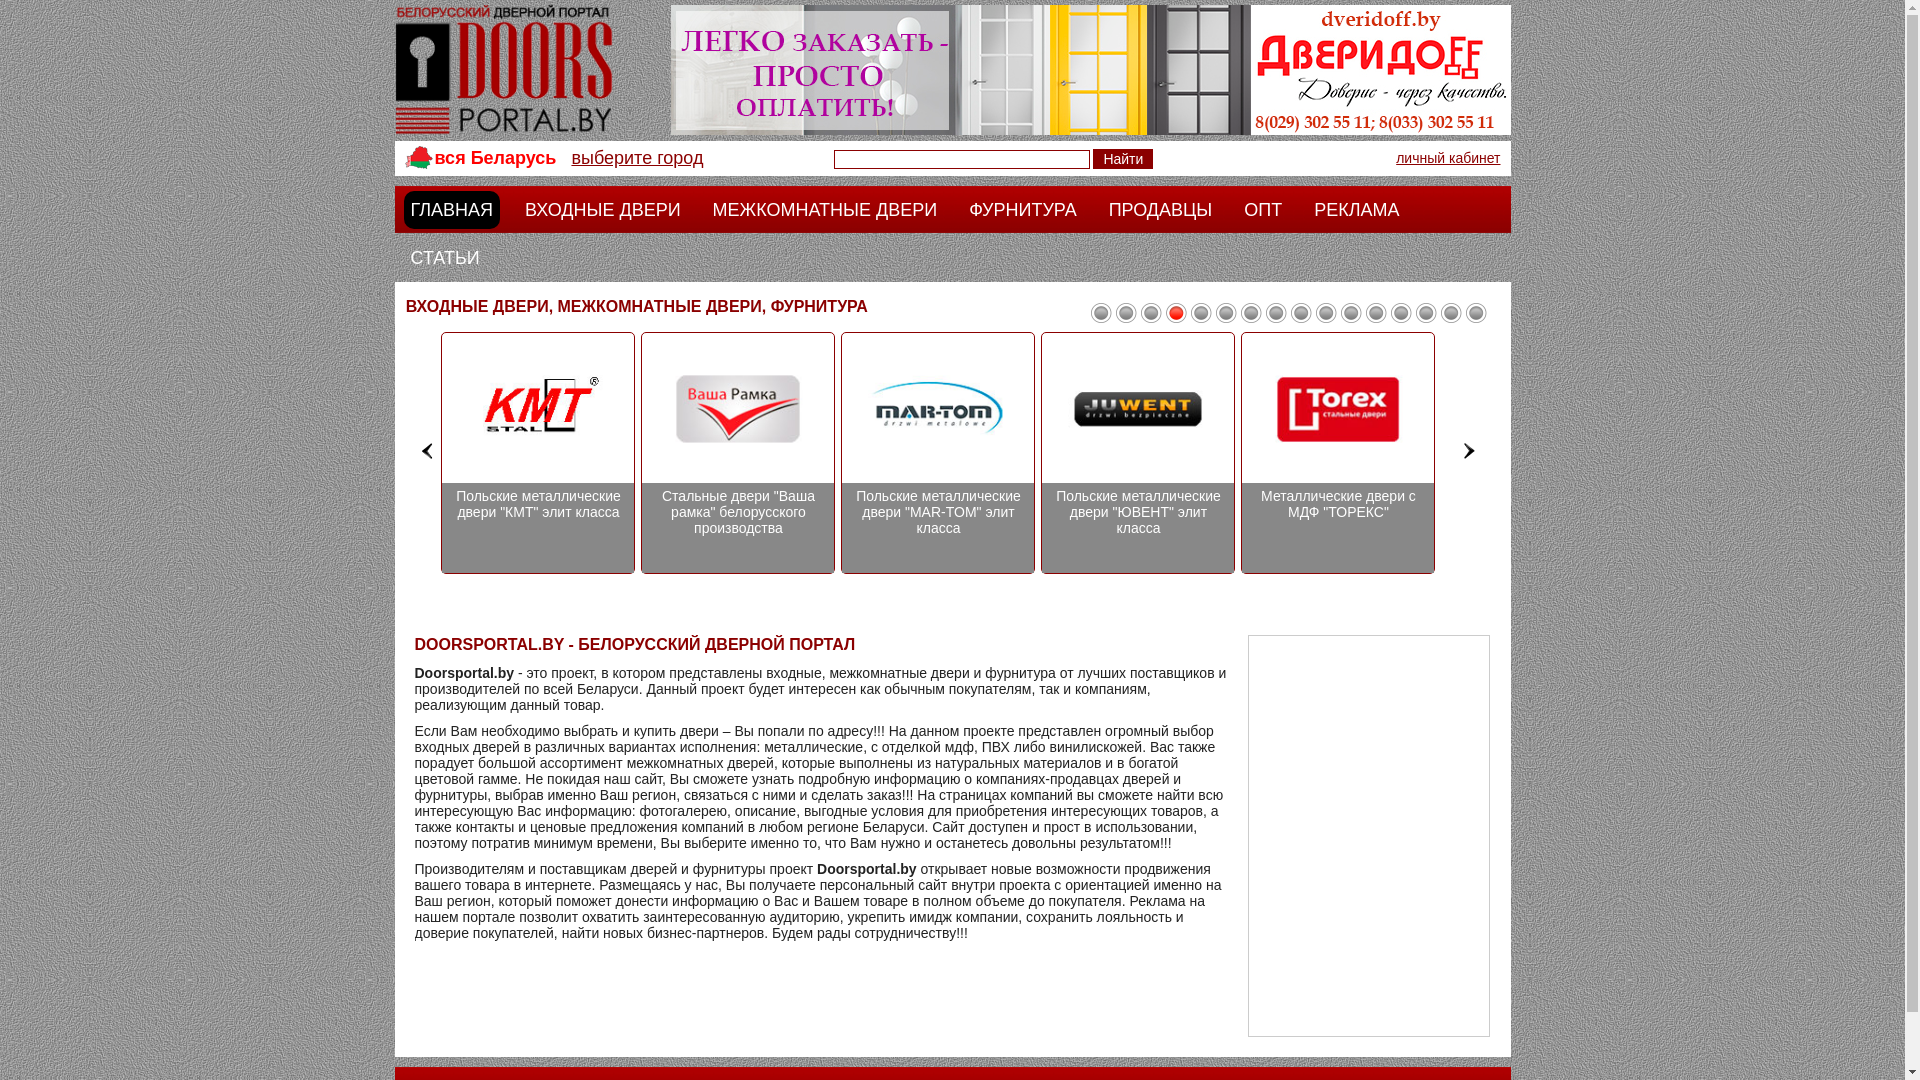 The image size is (1920, 1080). Describe the element at coordinates (1369, 836) in the screenshot. I see `Advertisement` at that location.